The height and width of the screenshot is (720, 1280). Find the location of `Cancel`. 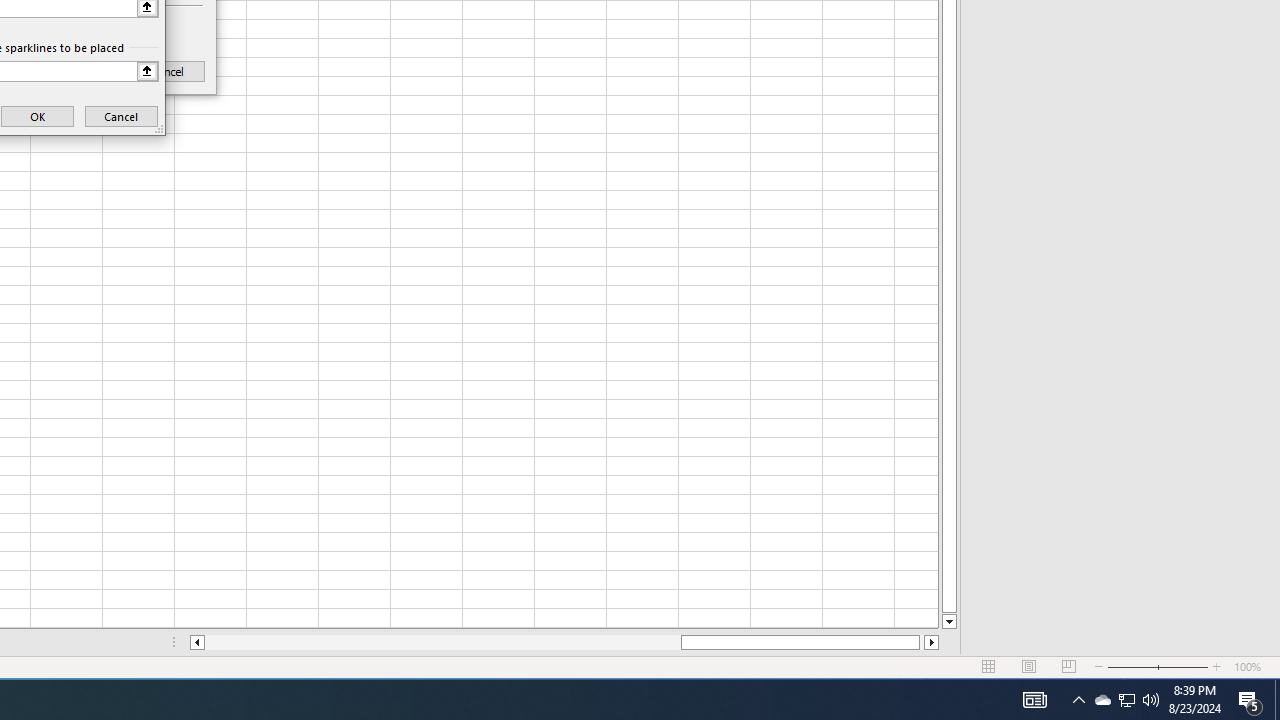

Cancel is located at coordinates (1151, 700).